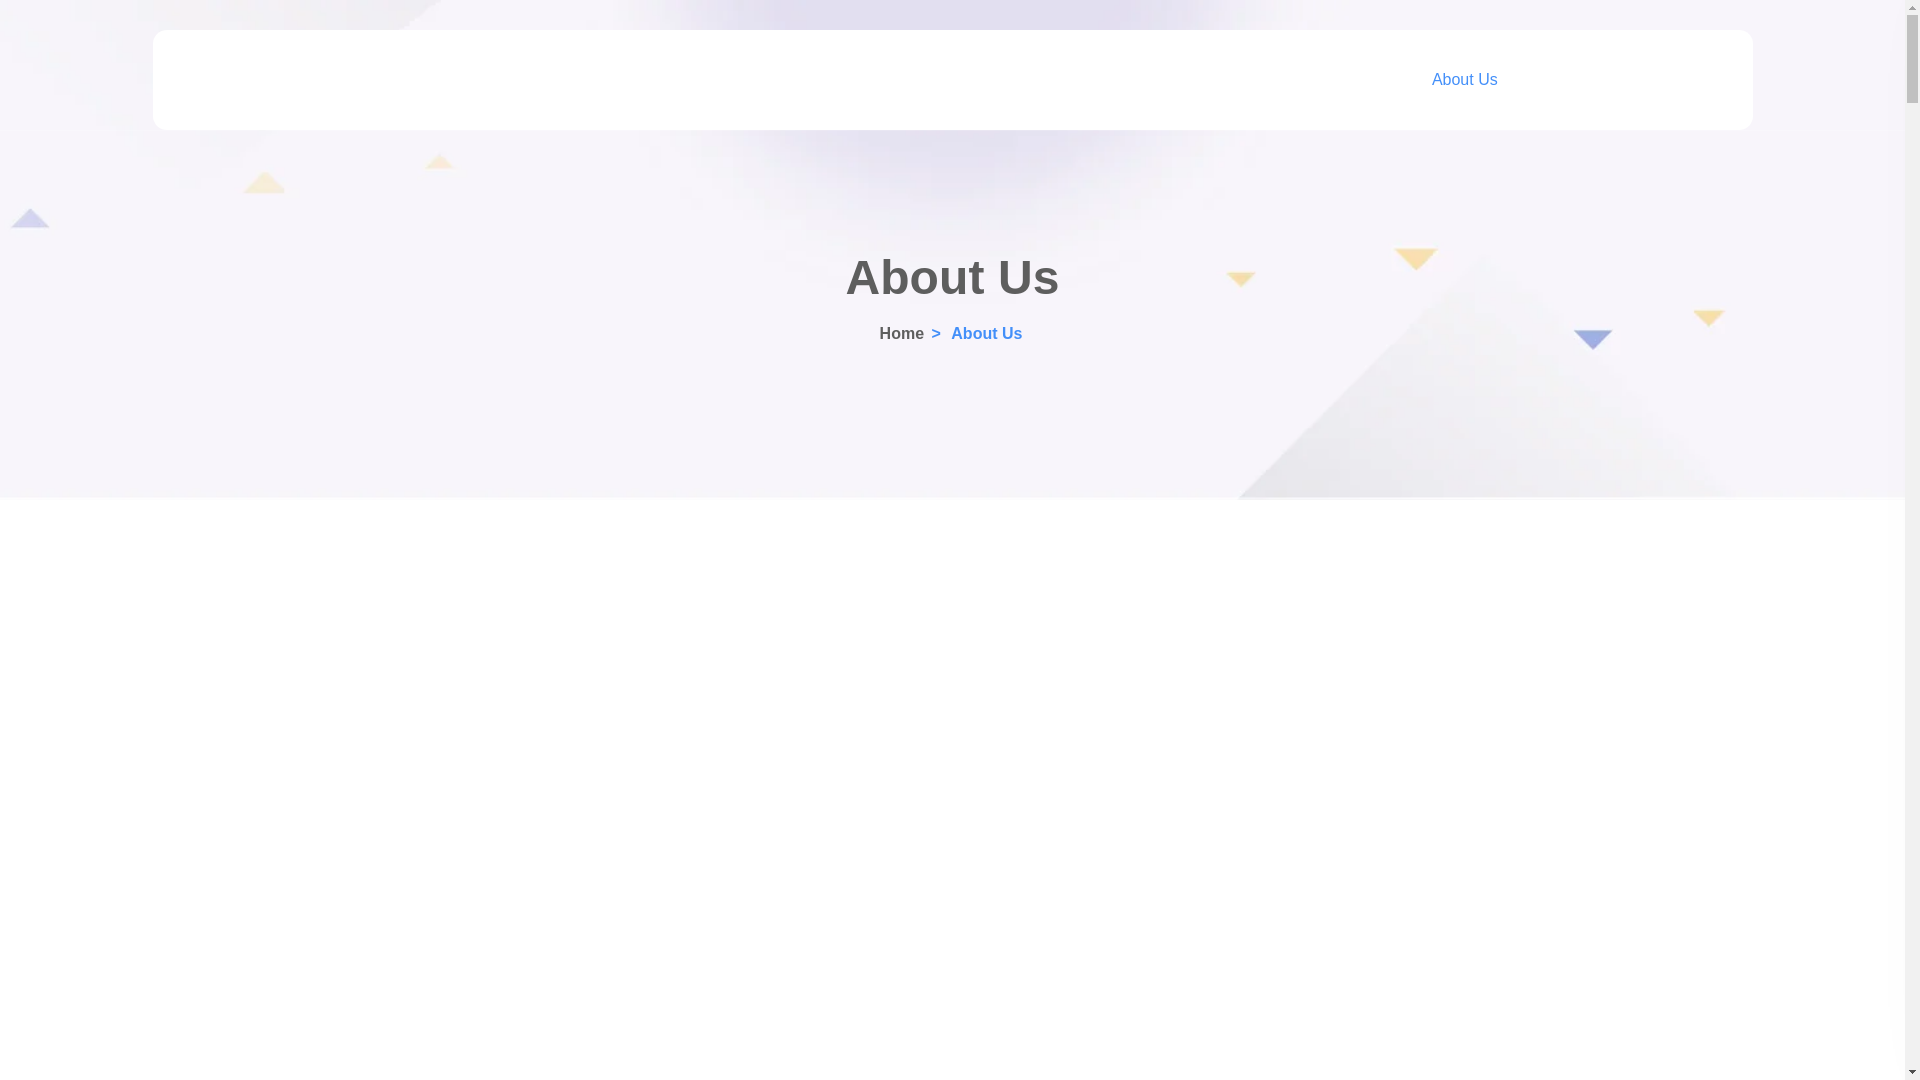 The image size is (1920, 1080). Describe the element at coordinates (1464, 80) in the screenshot. I see `About Us` at that location.